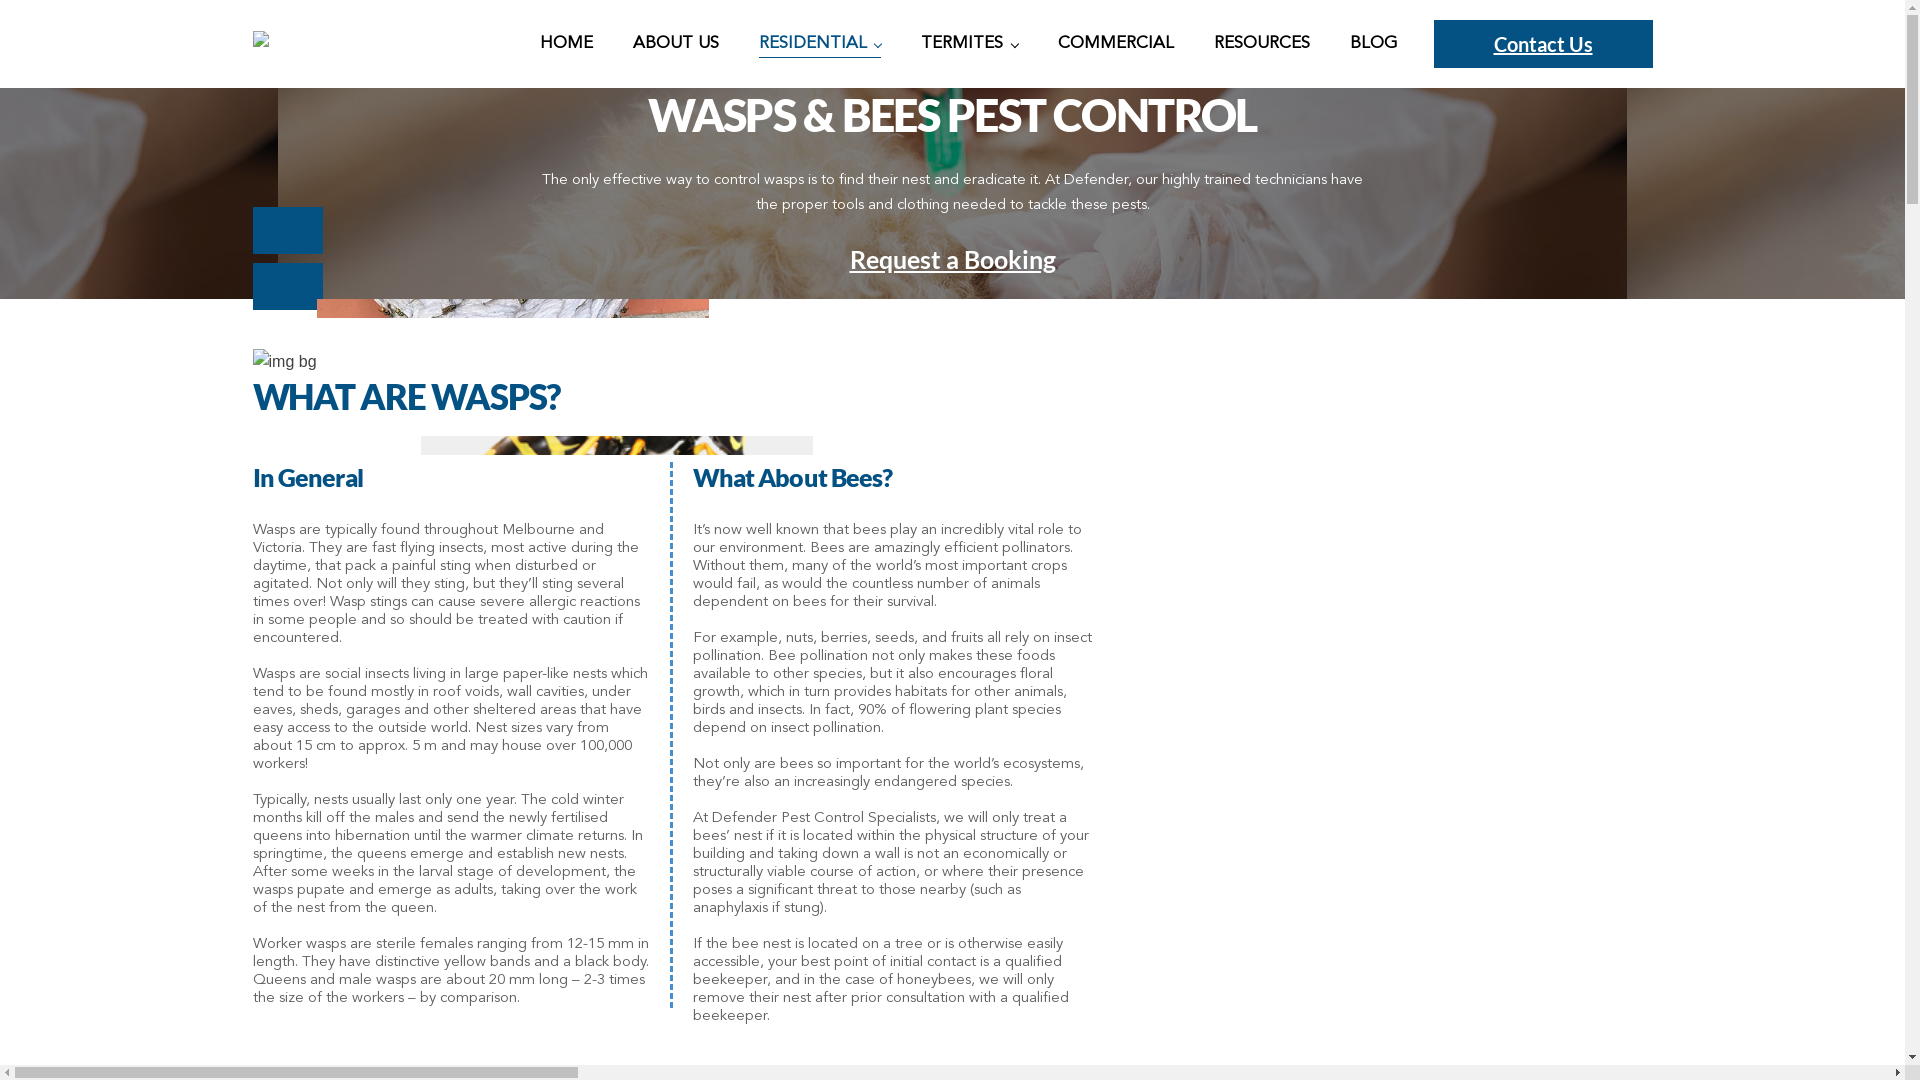 The image size is (1920, 1080). What do you see at coordinates (1116, 44) in the screenshot?
I see `COMMERCIAL` at bounding box center [1116, 44].